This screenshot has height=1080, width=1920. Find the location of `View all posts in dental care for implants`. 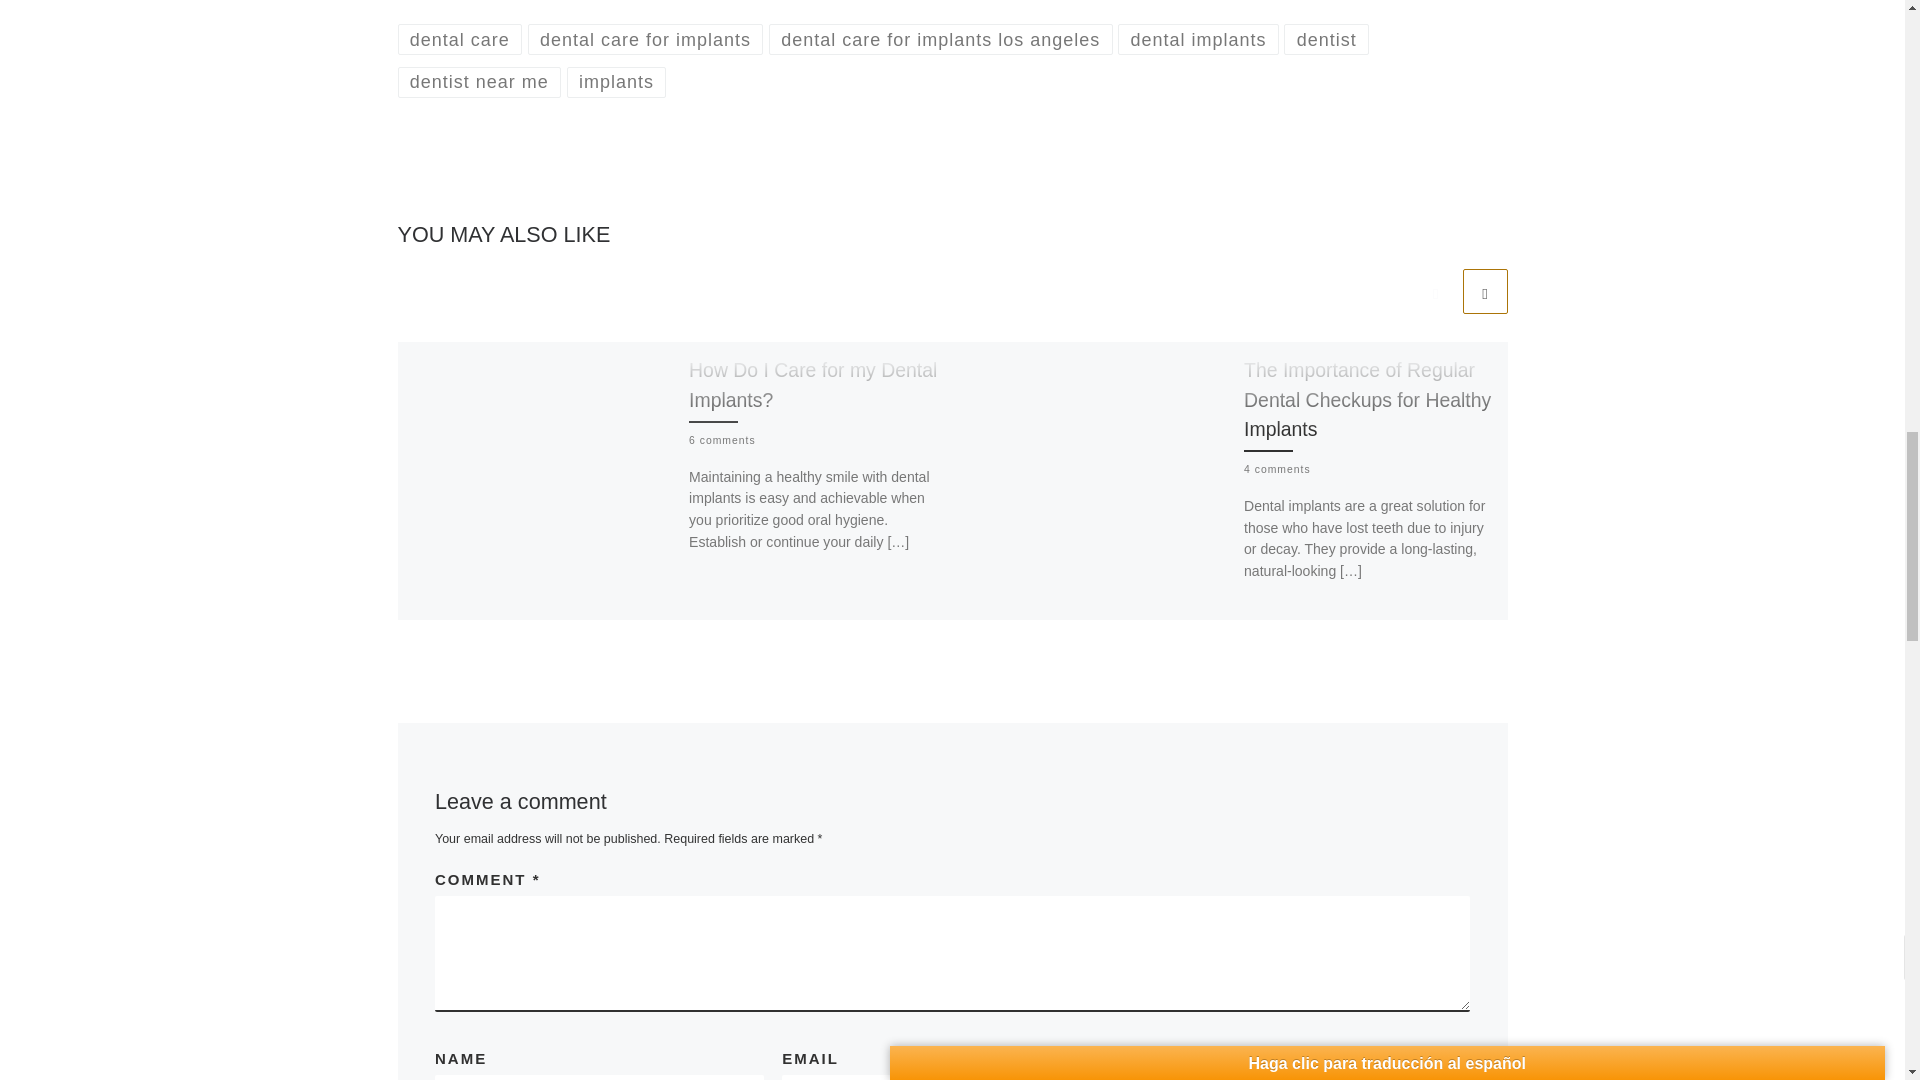

View all posts in dental care for implants is located at coordinates (646, 39).